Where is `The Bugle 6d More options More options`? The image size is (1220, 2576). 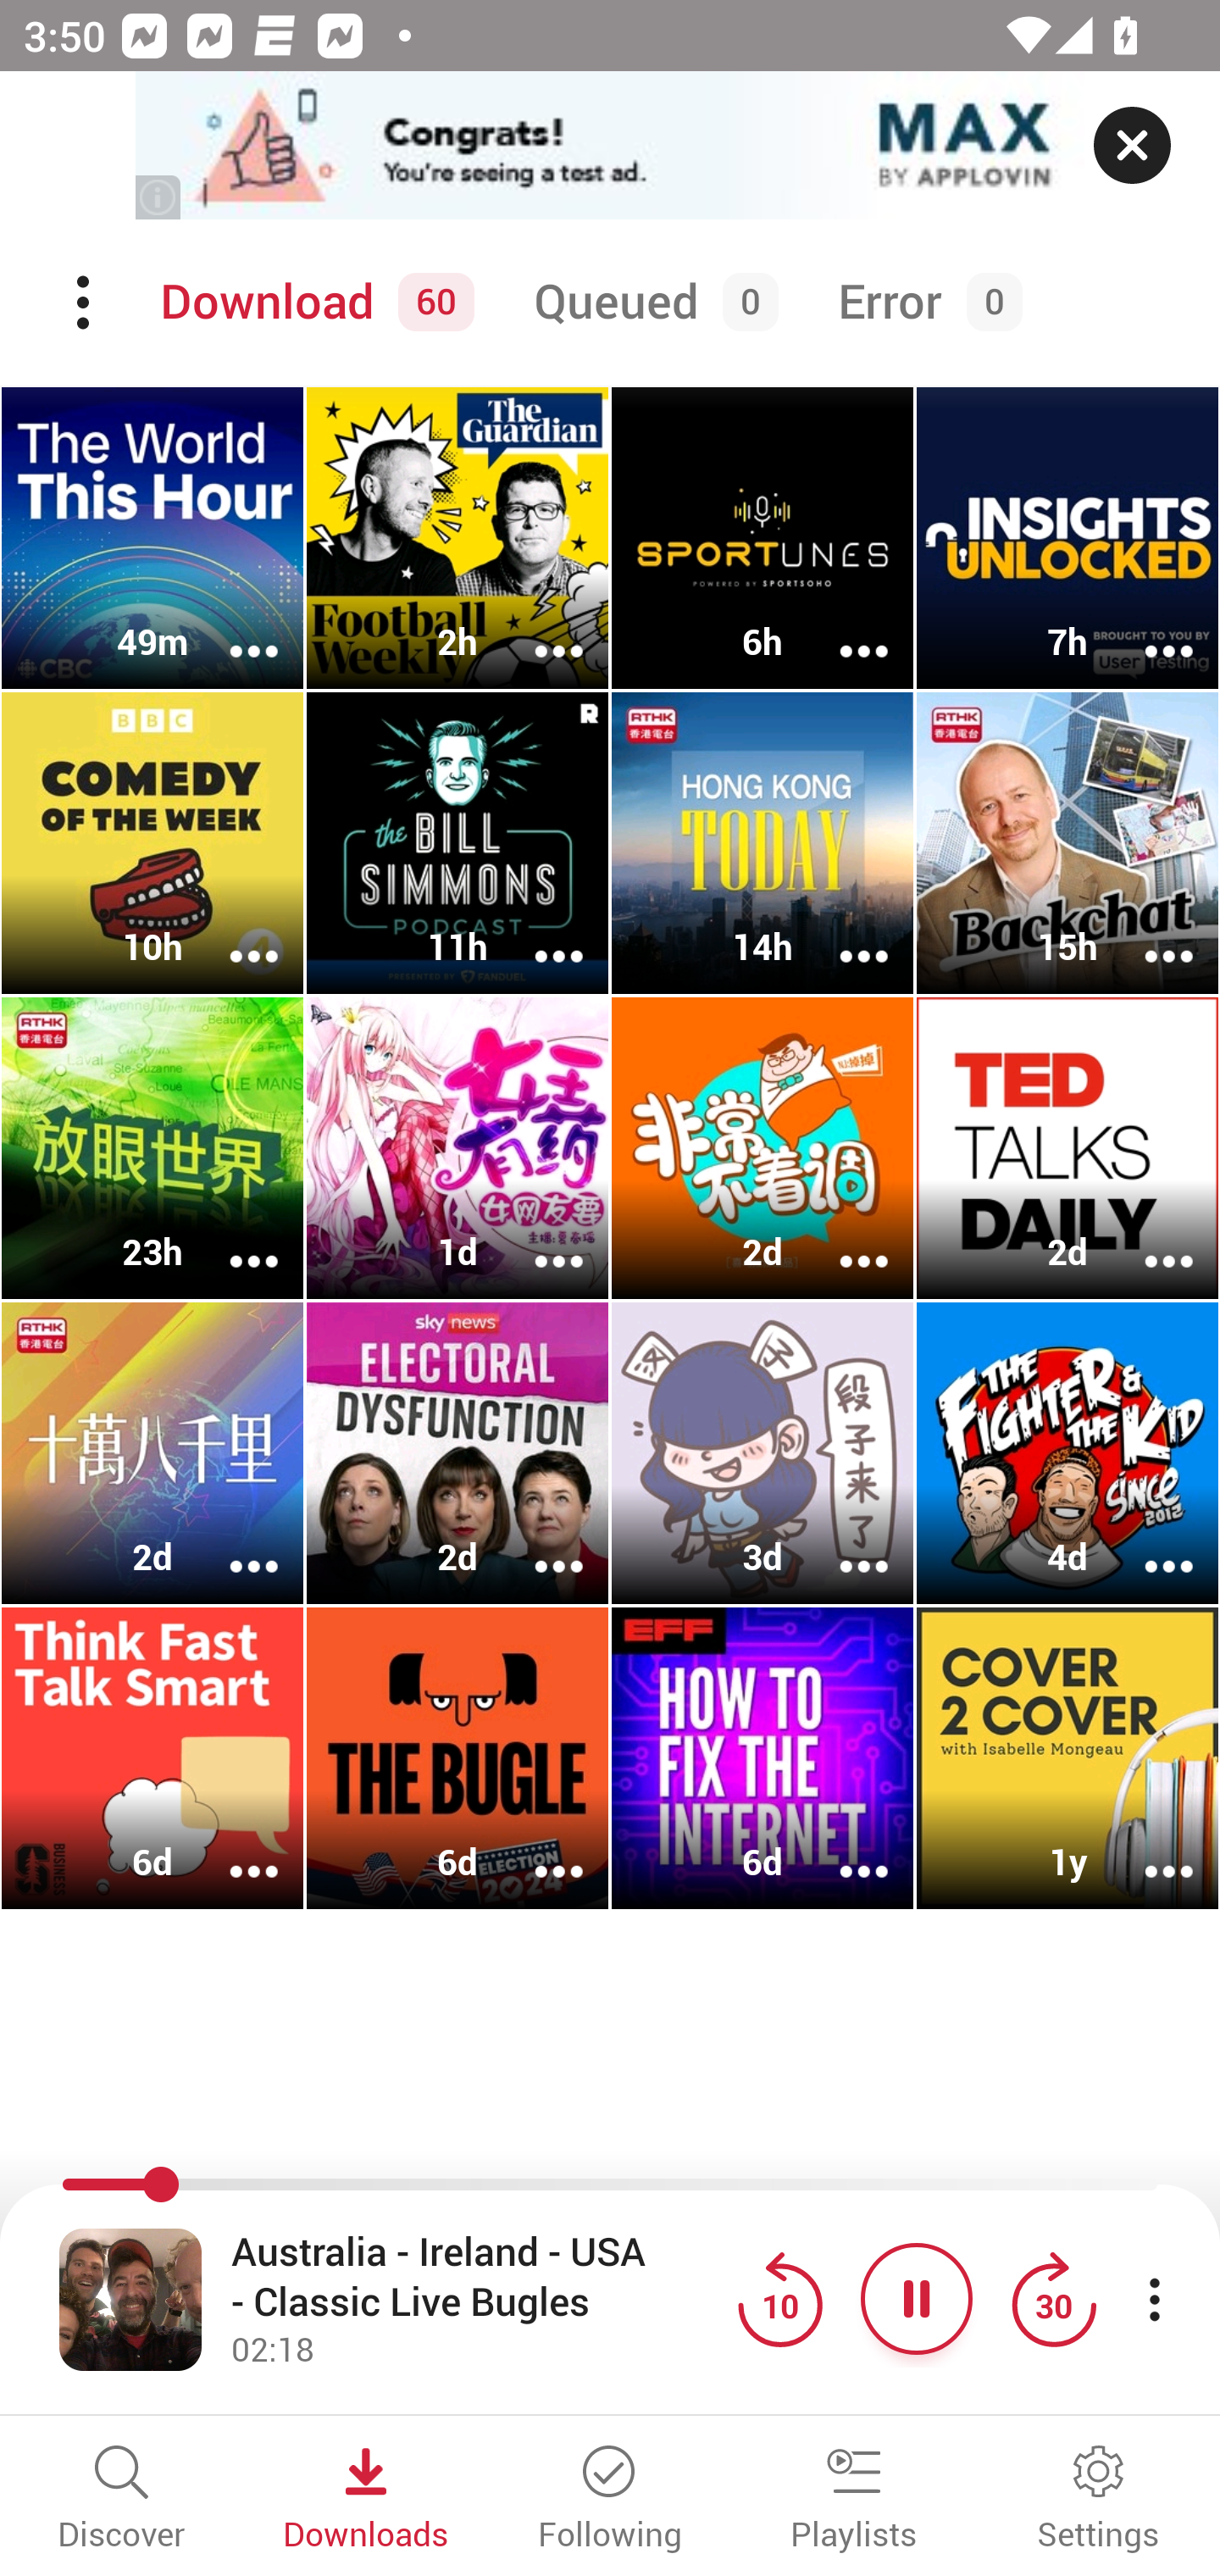
The Bugle 6d More options More options is located at coordinates (457, 1757).